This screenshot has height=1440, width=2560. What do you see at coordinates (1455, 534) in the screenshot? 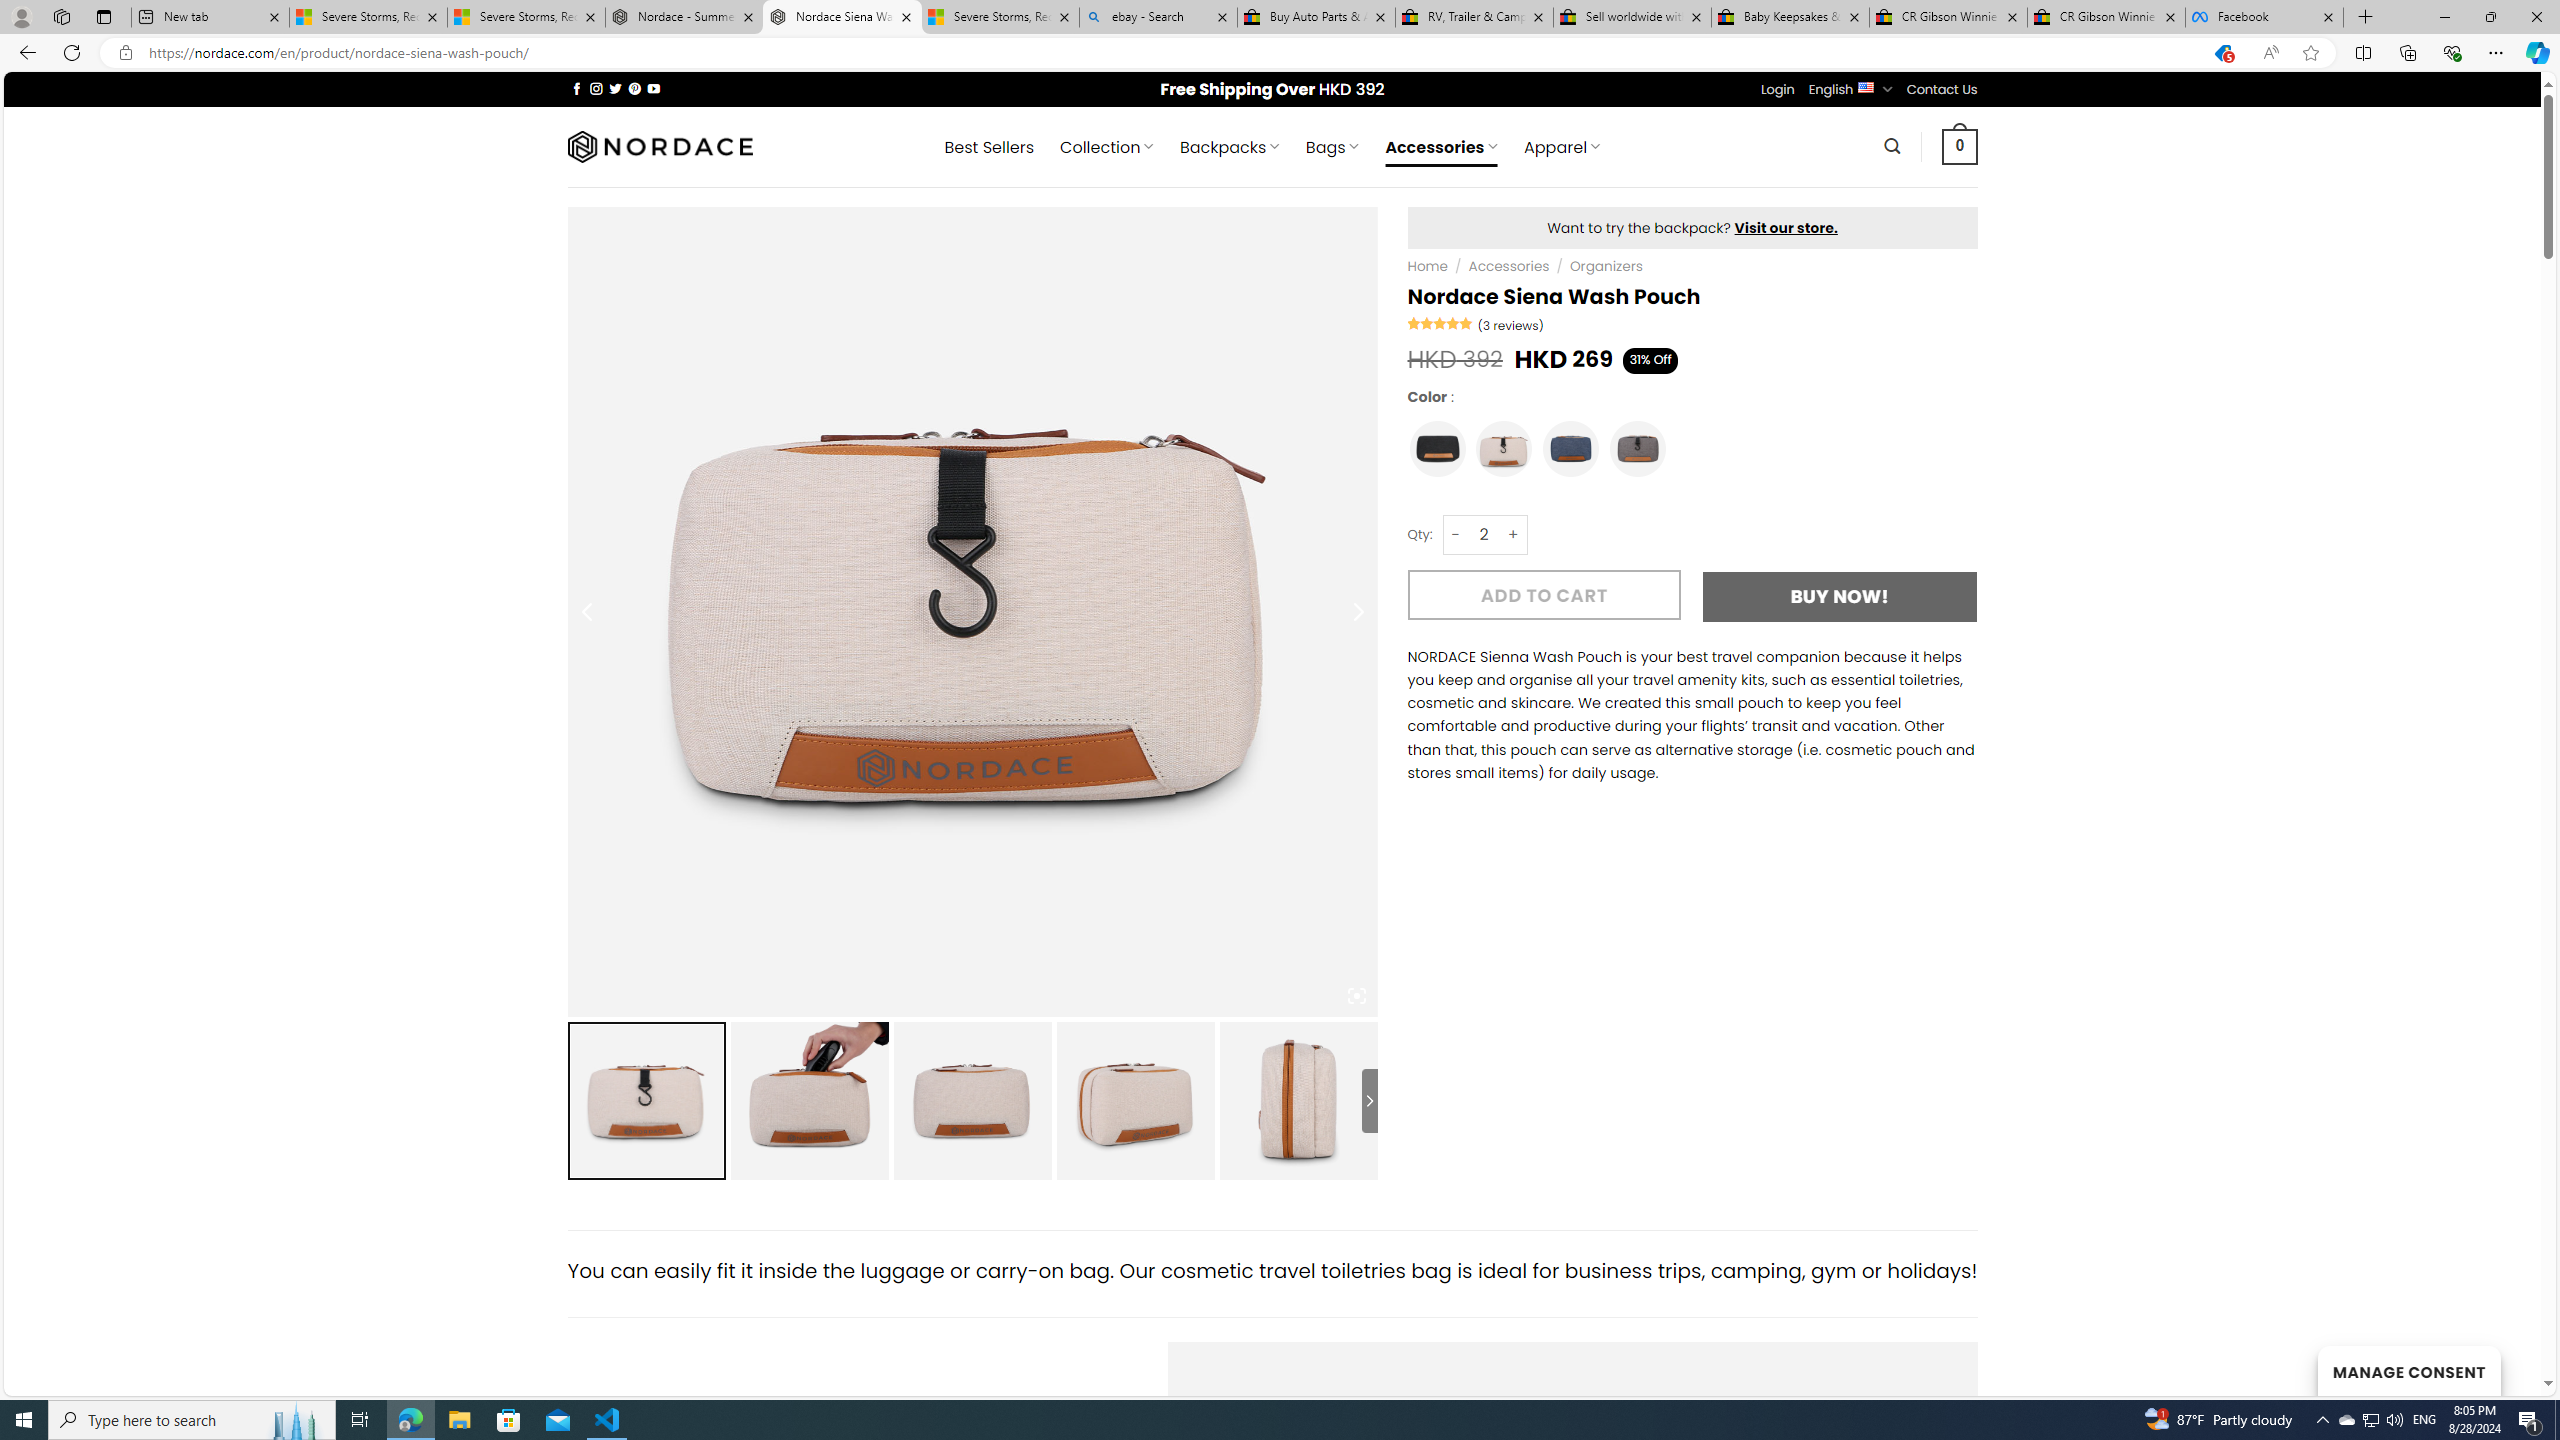
I see `-` at bounding box center [1455, 534].